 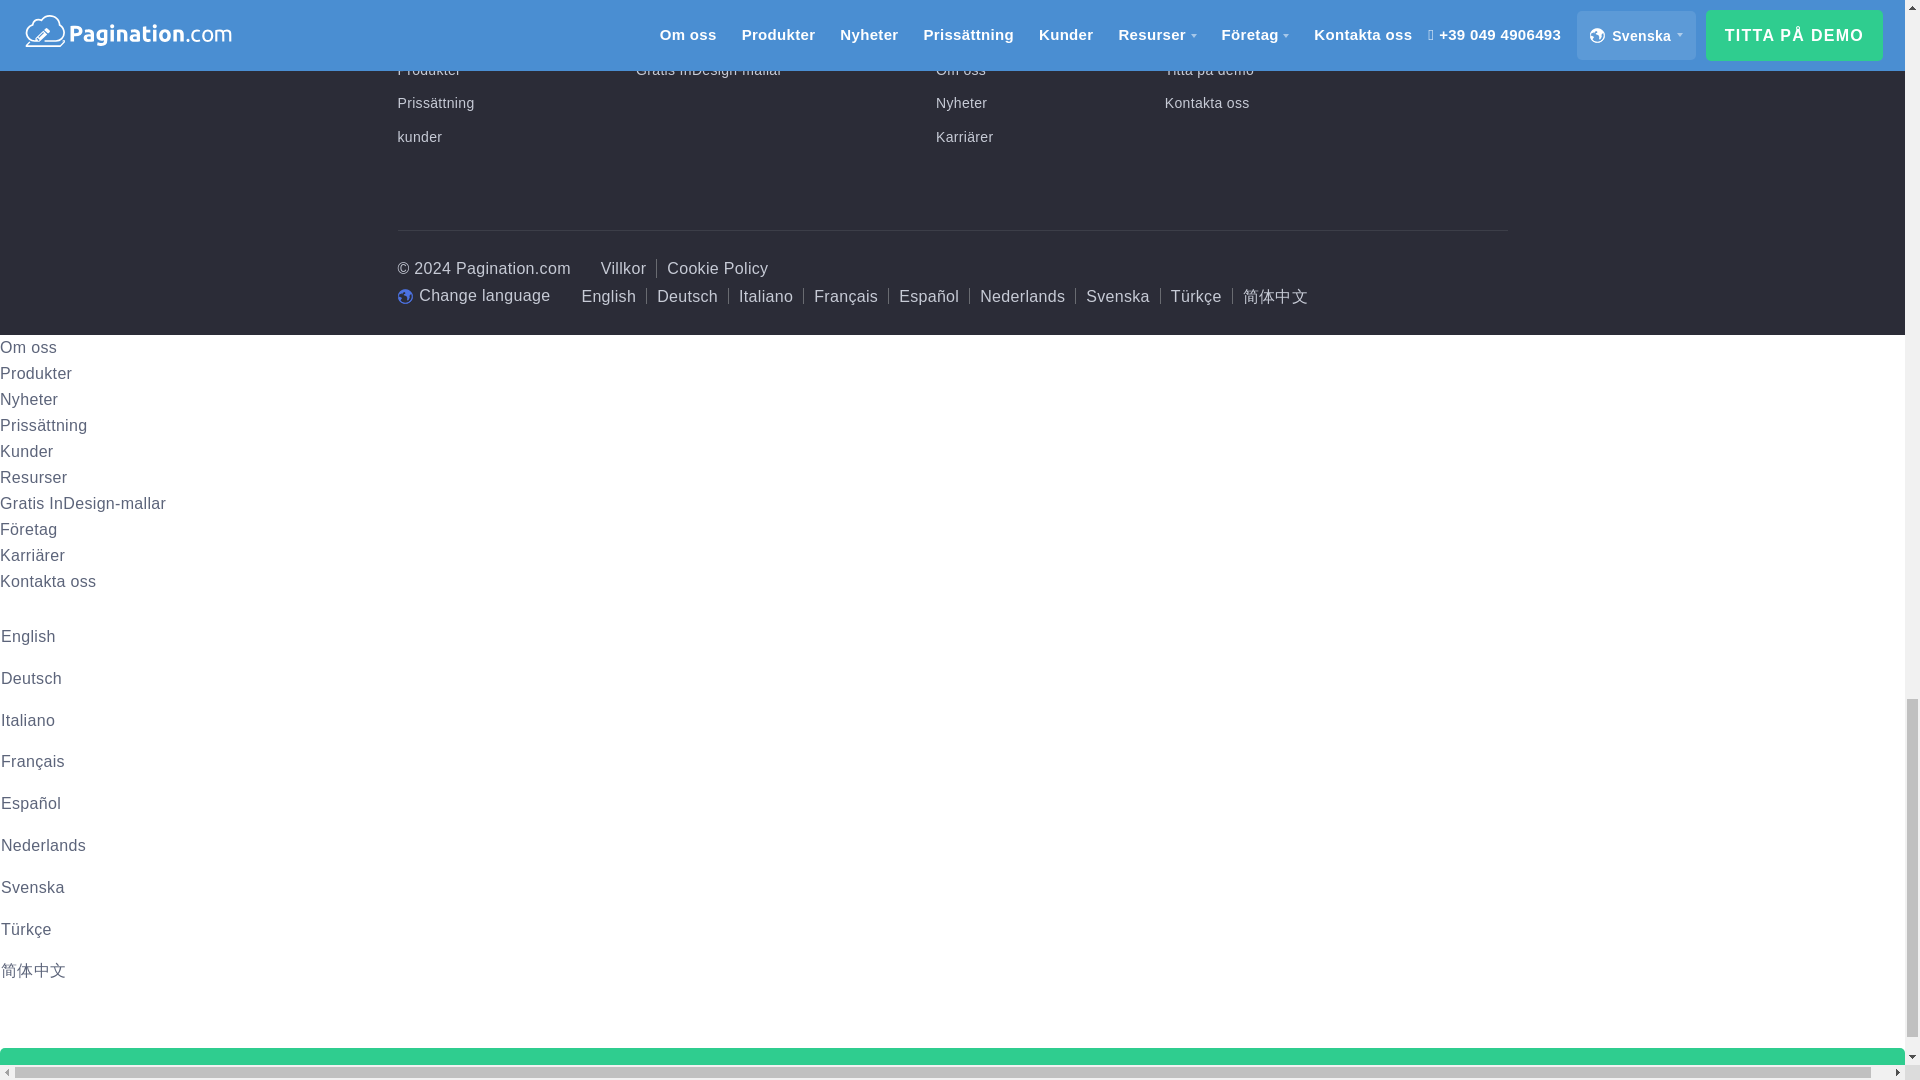 I want to click on Gratis InDesign-mallar, so click(x=708, y=69).